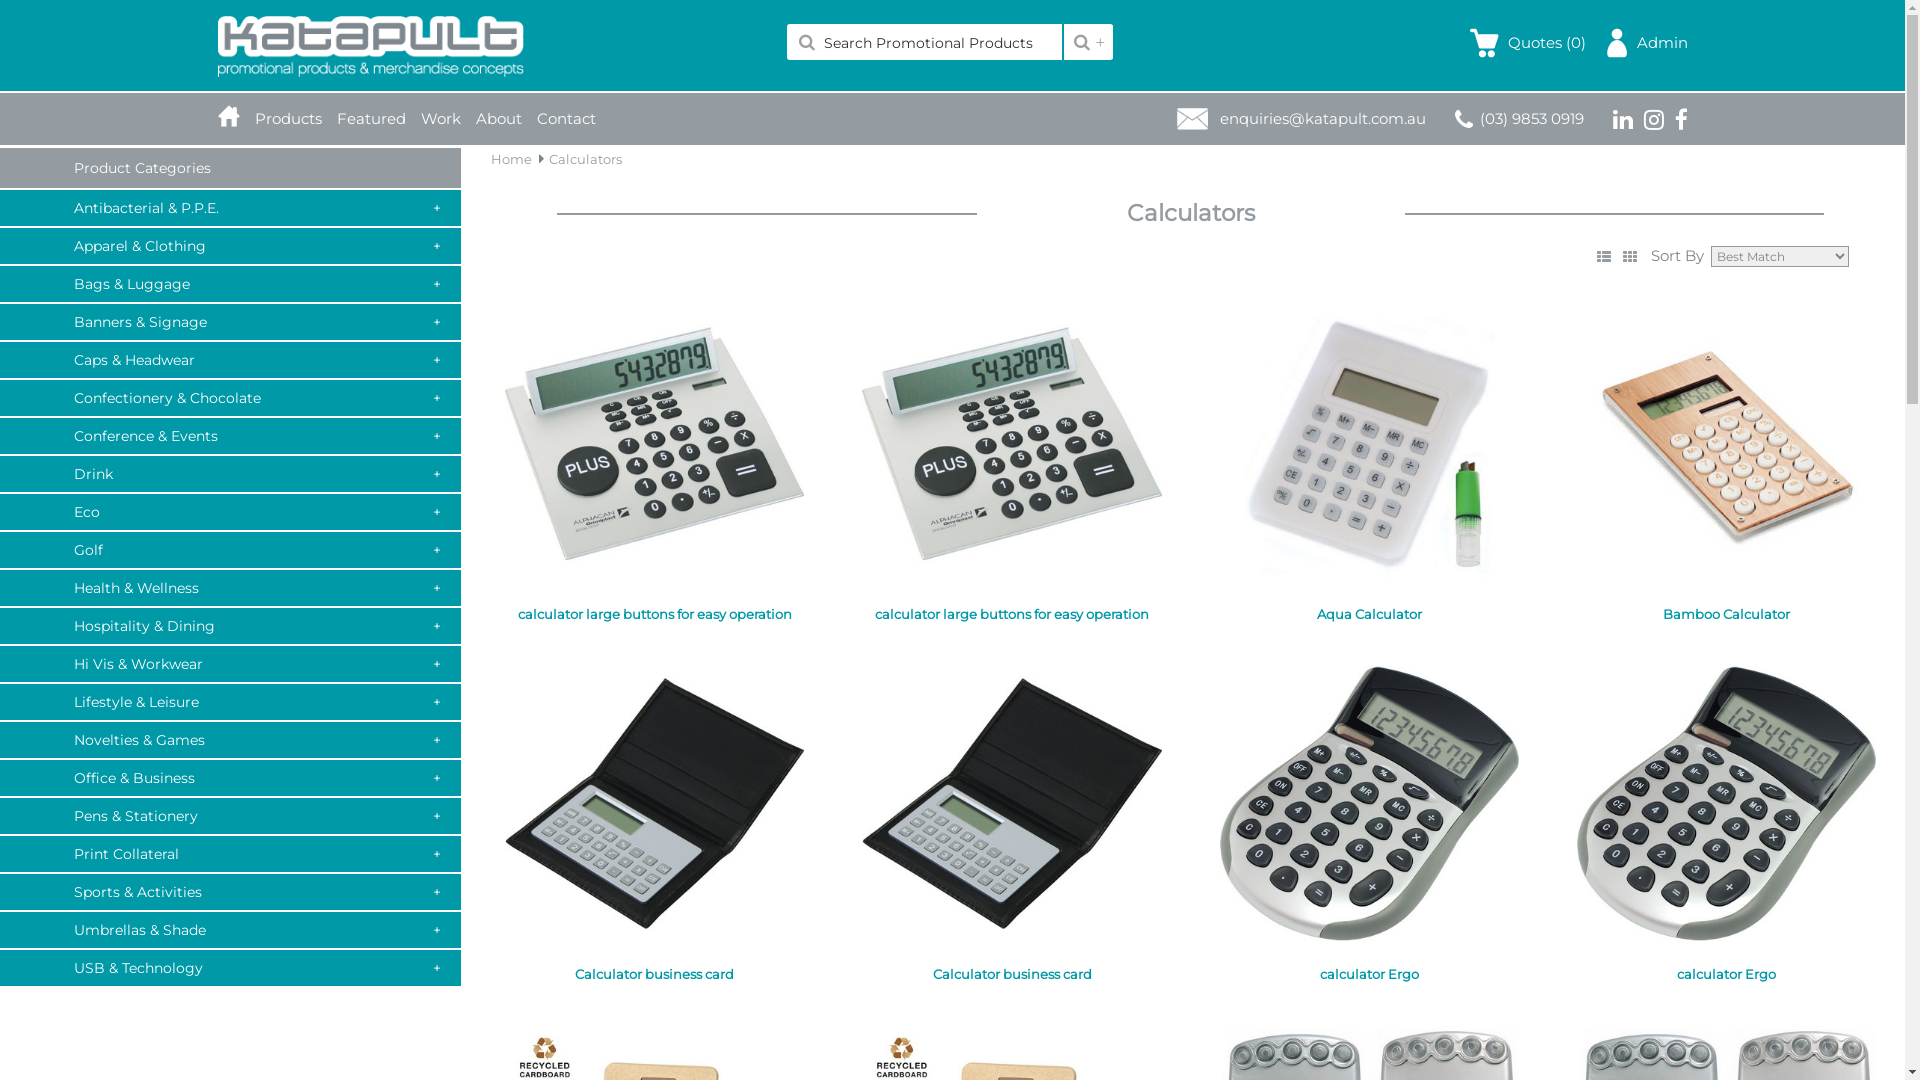 The width and height of the screenshot is (1920, 1080). I want to click on Thumb View, so click(1630, 257).